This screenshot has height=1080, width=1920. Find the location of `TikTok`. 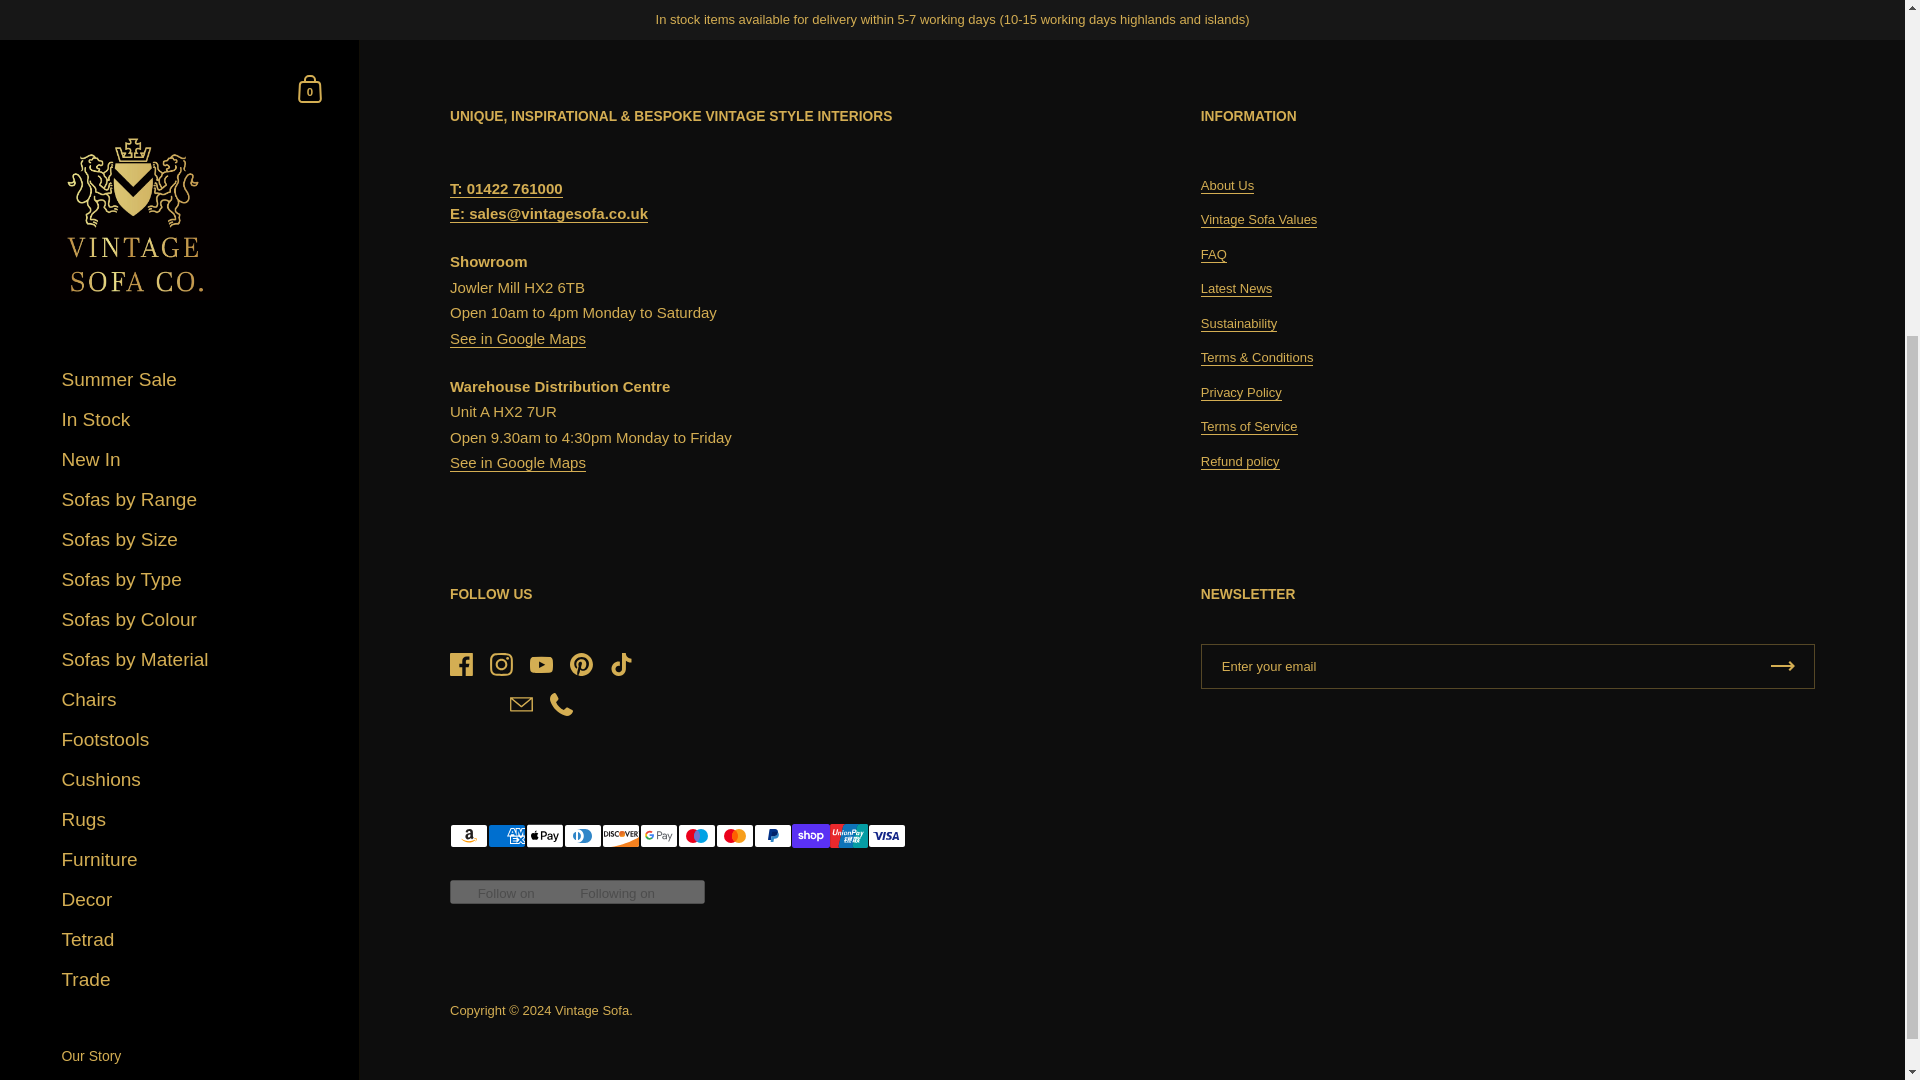

TikTok is located at coordinates (266, 763).